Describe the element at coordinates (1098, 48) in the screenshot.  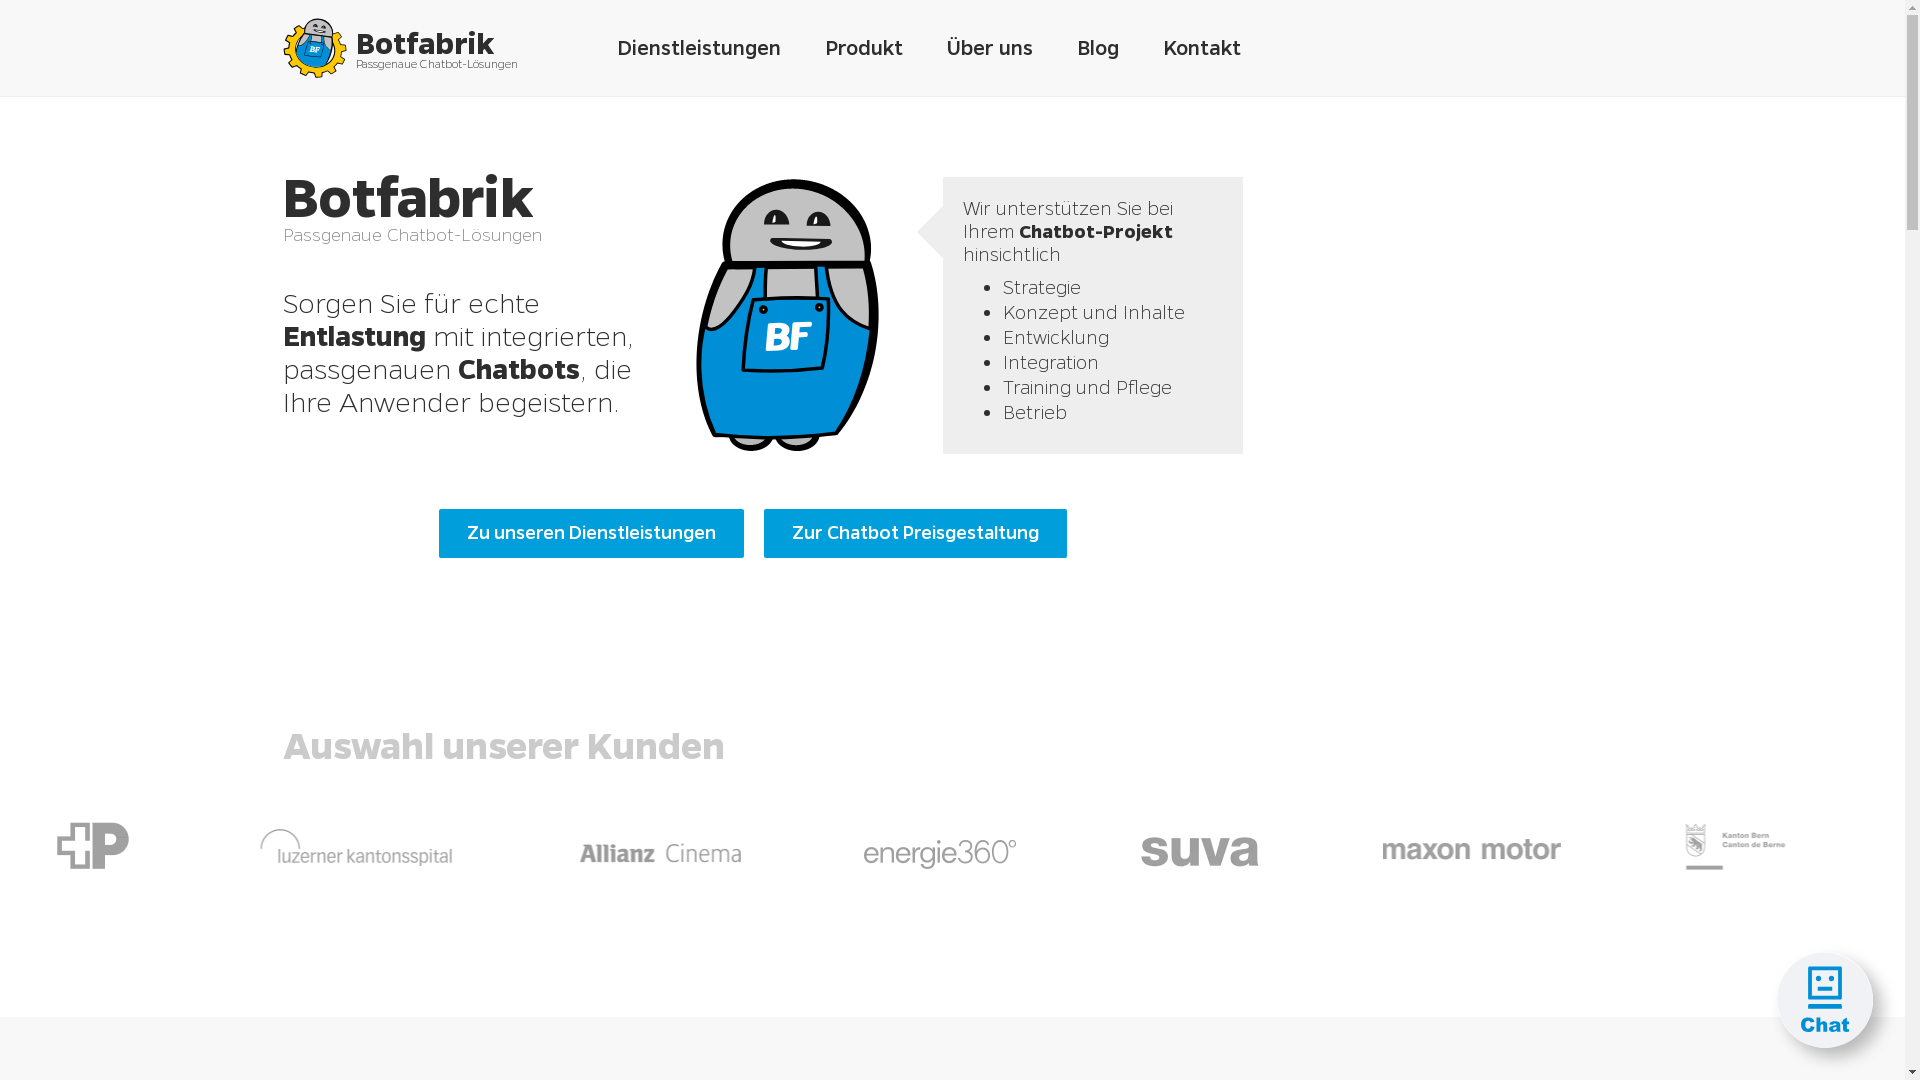
I see `Blog` at that location.